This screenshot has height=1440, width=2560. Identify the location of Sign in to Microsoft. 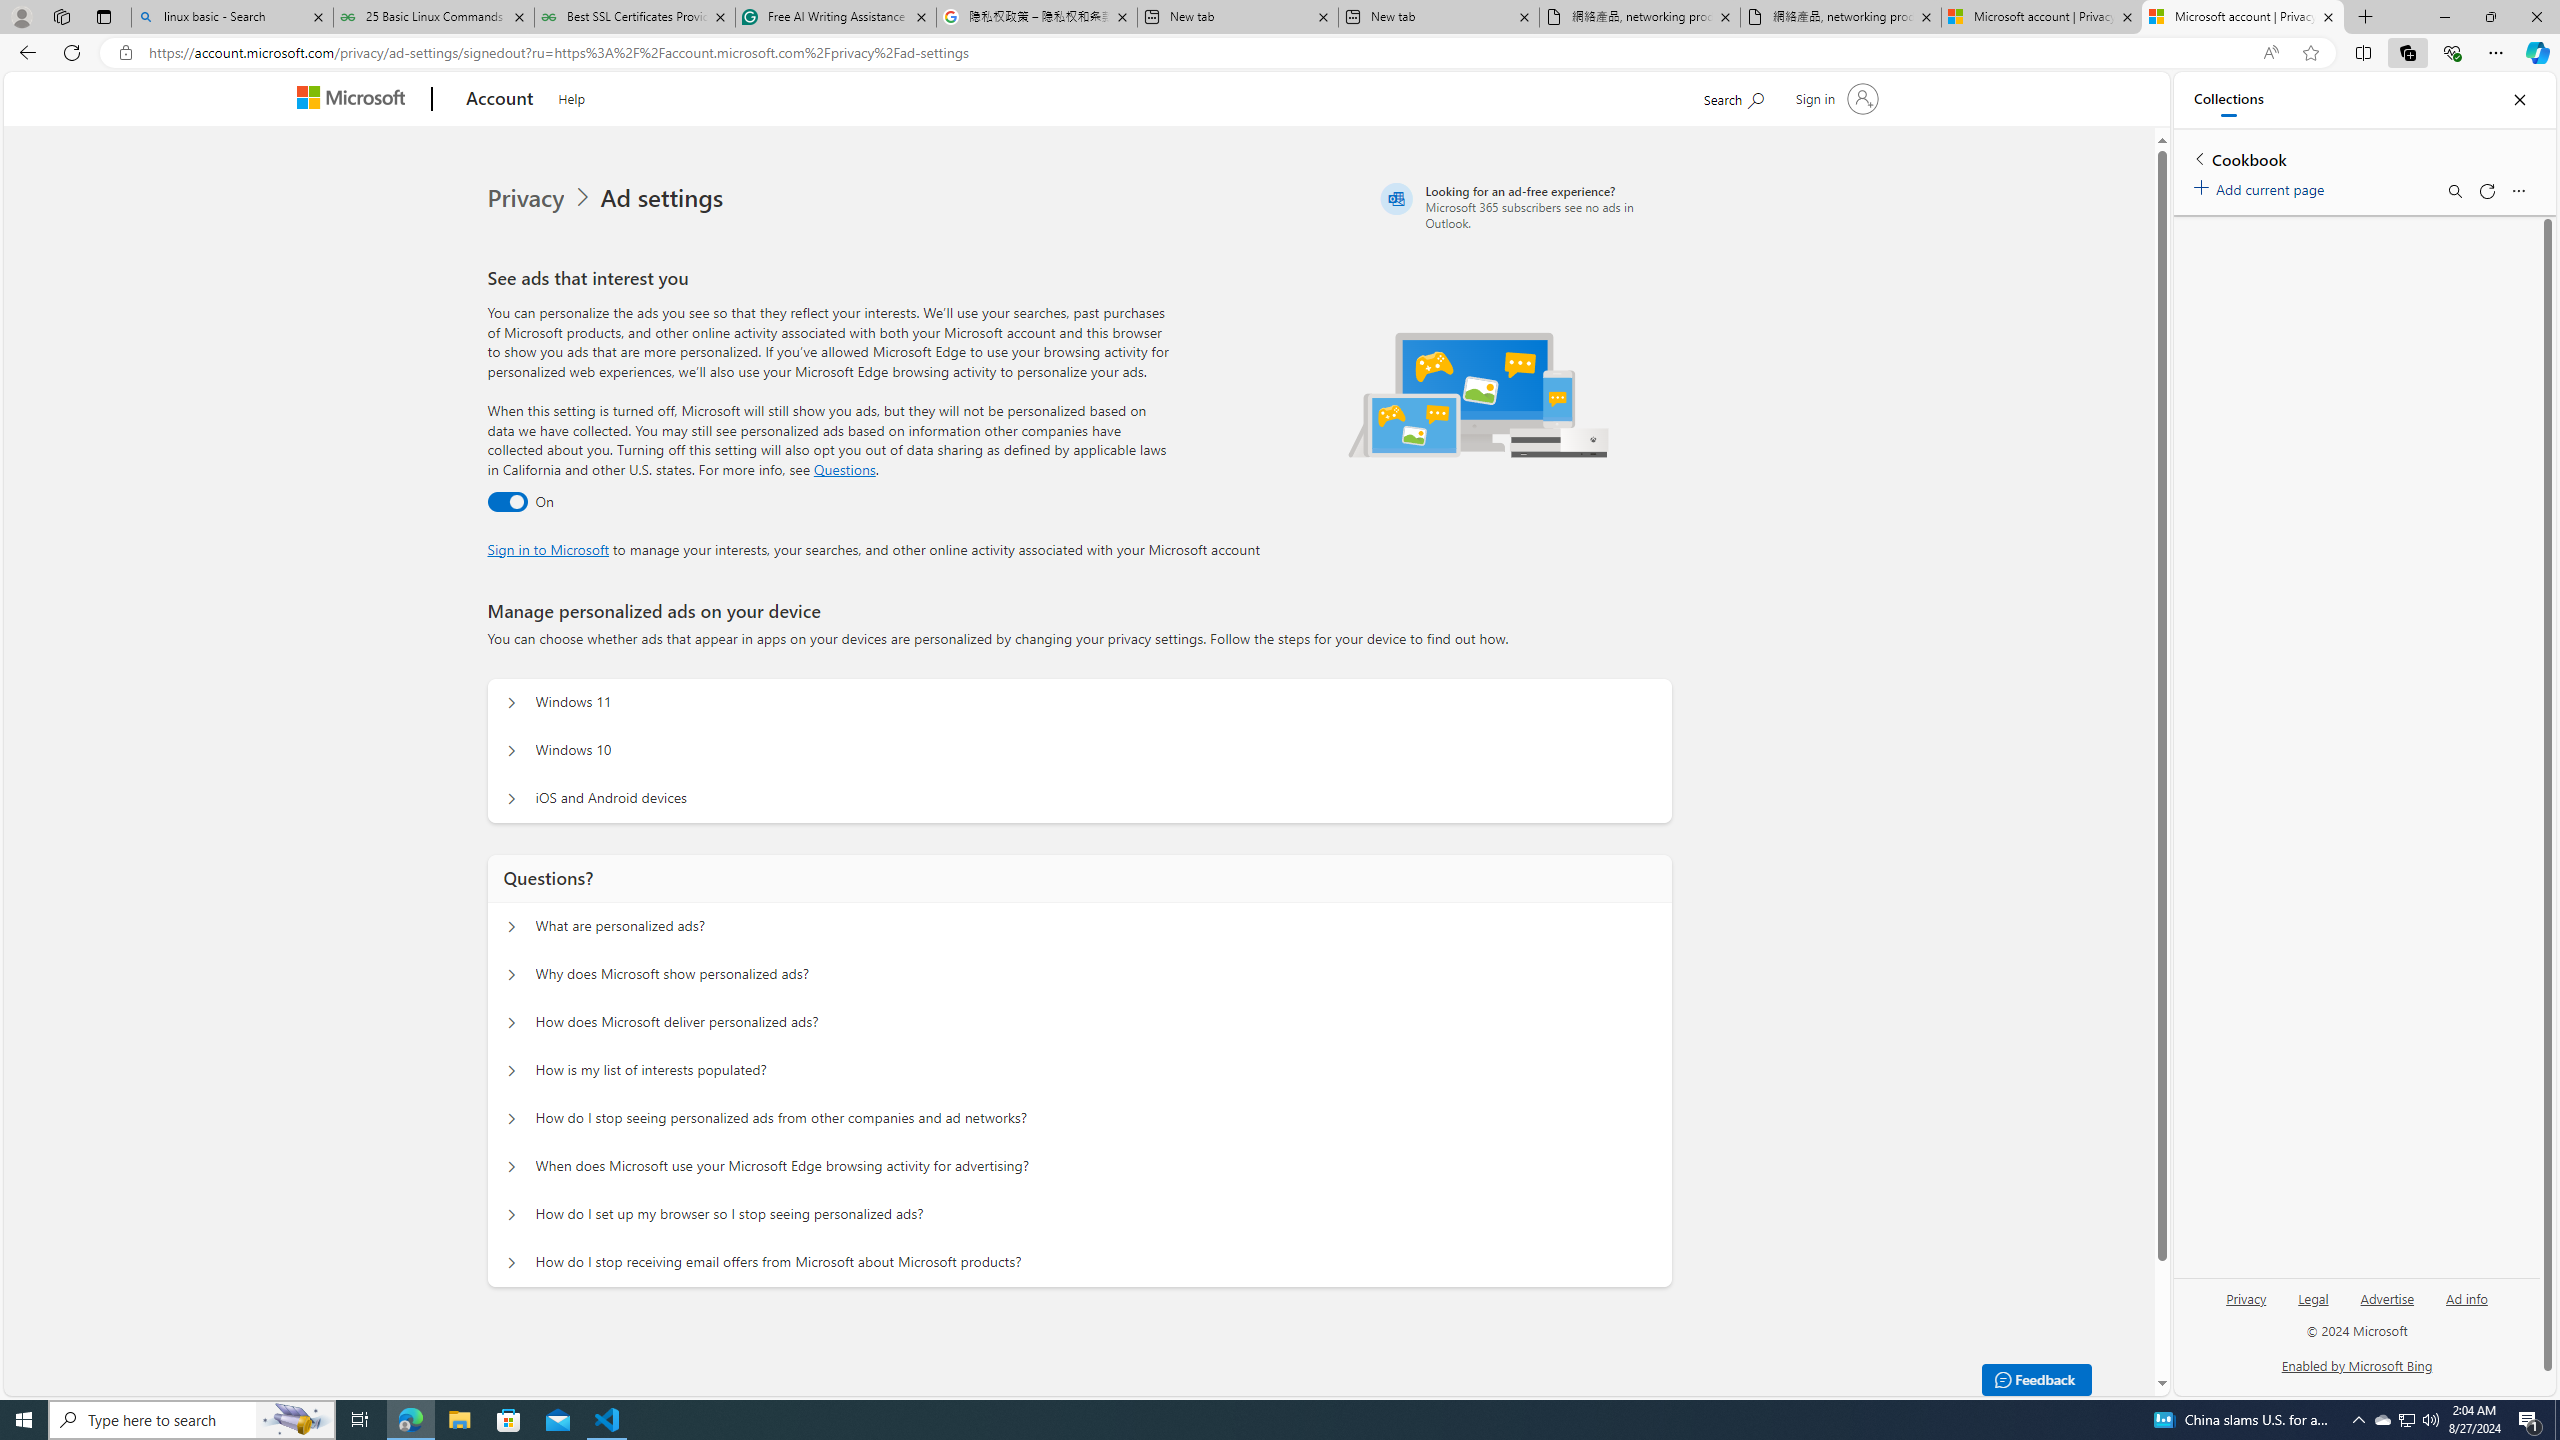
(548, 548).